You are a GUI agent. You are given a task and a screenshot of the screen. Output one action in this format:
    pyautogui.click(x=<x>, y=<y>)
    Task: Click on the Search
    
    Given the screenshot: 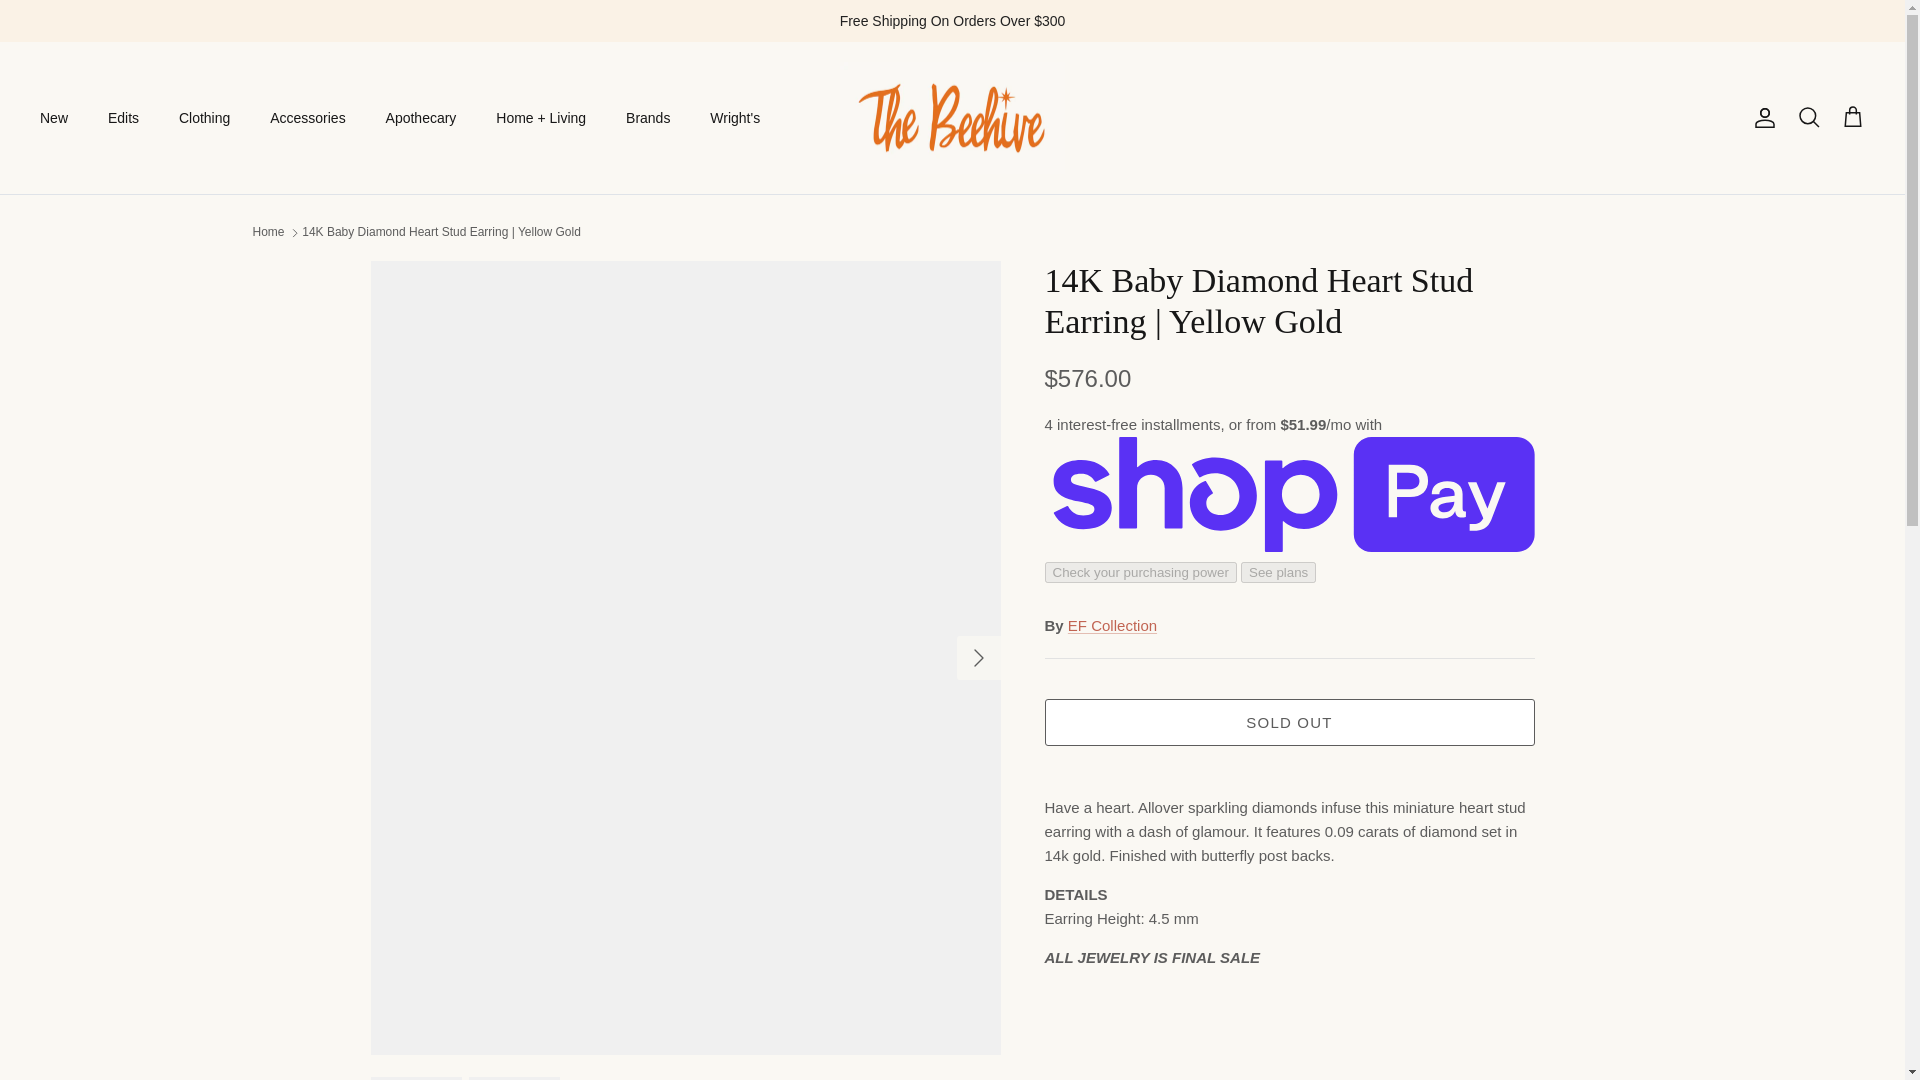 What is the action you would take?
    pyautogui.click(x=1808, y=117)
    